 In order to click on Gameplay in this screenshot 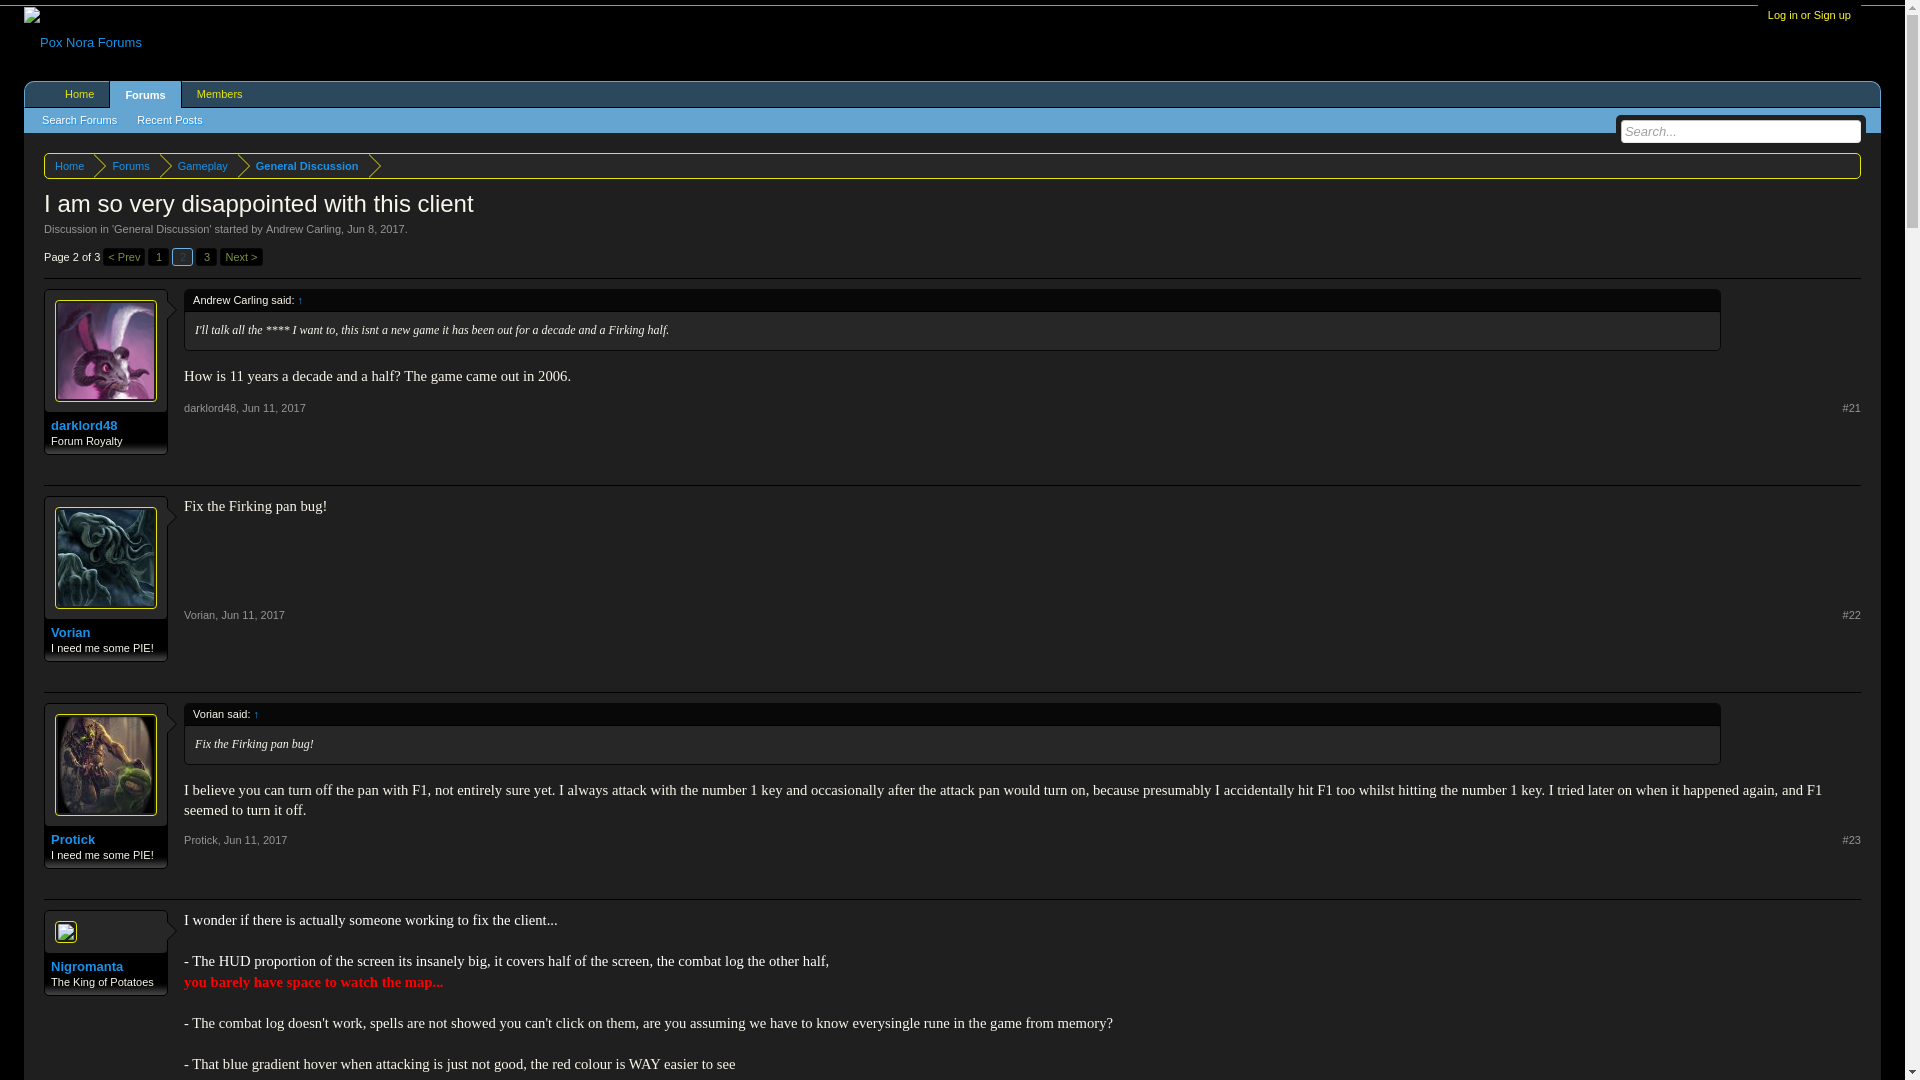, I will do `click(198, 166)`.